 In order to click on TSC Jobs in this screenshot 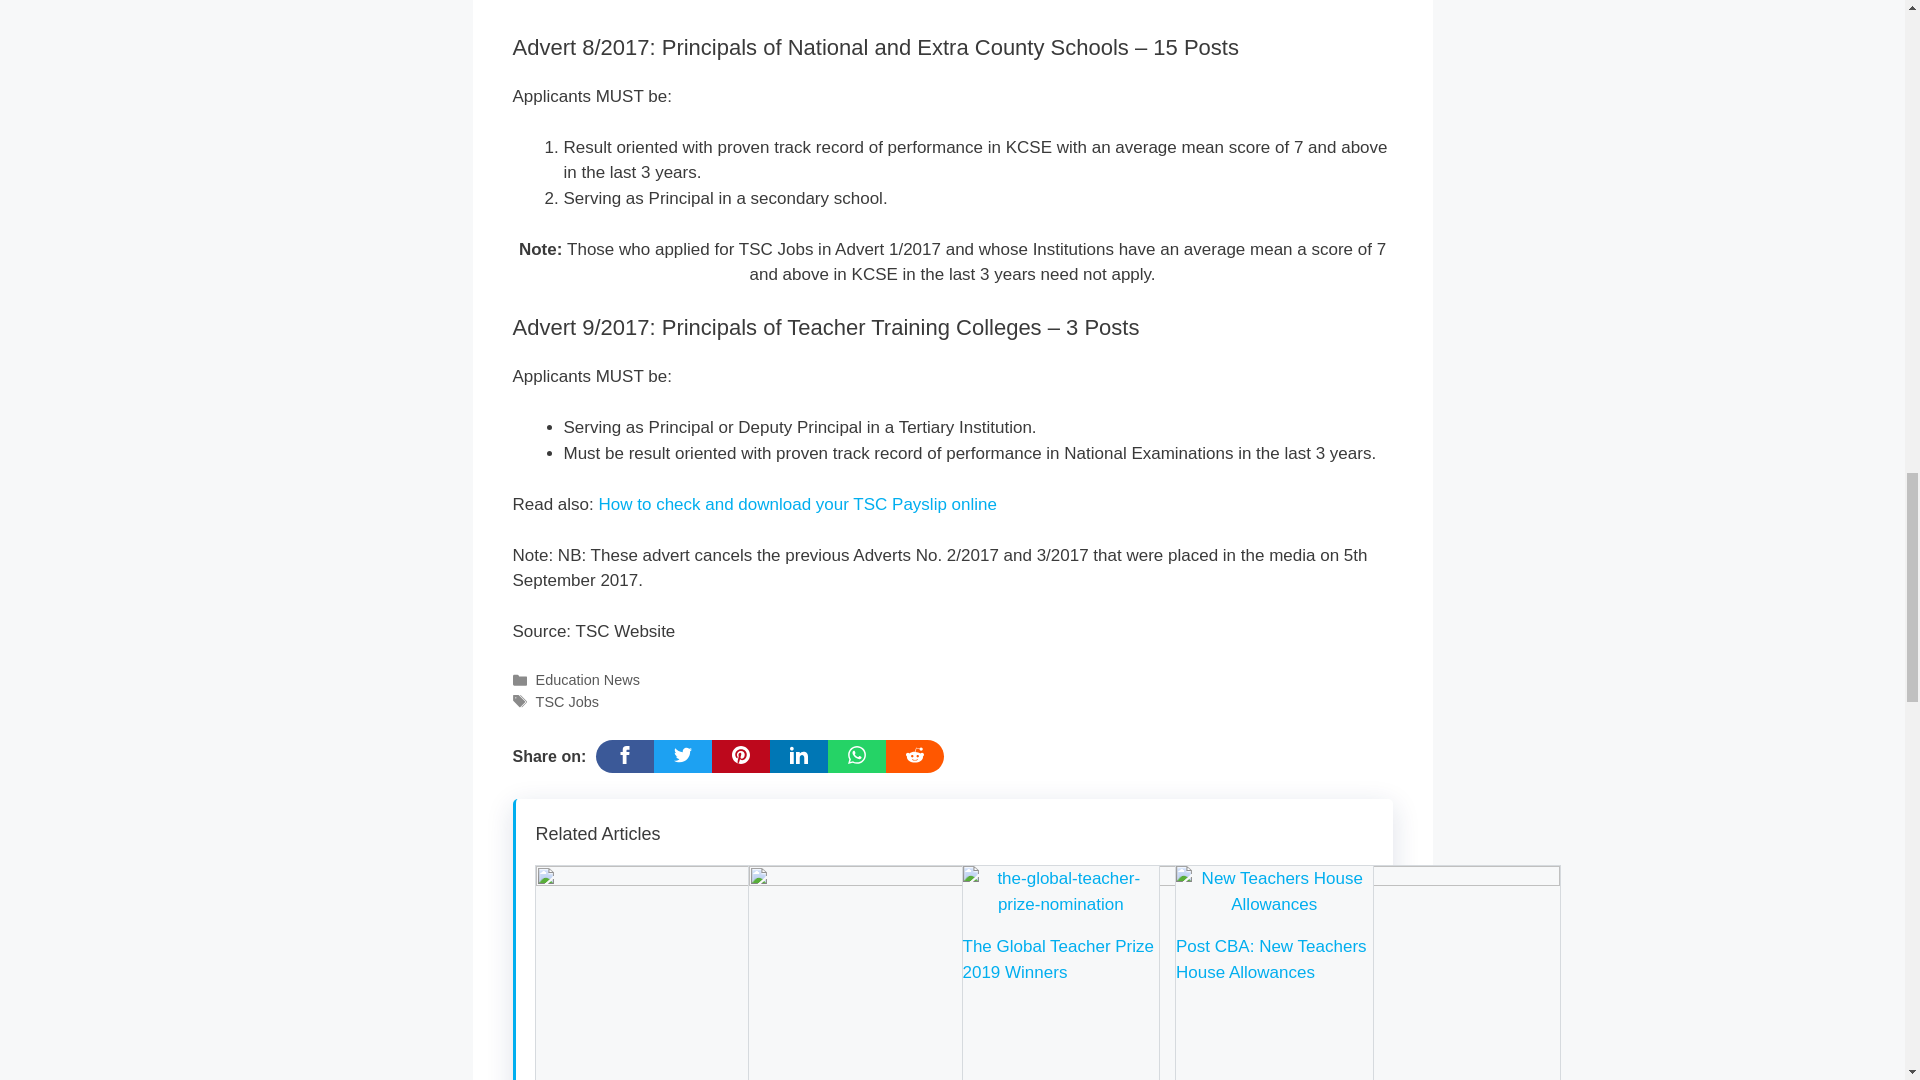, I will do `click(567, 702)`.